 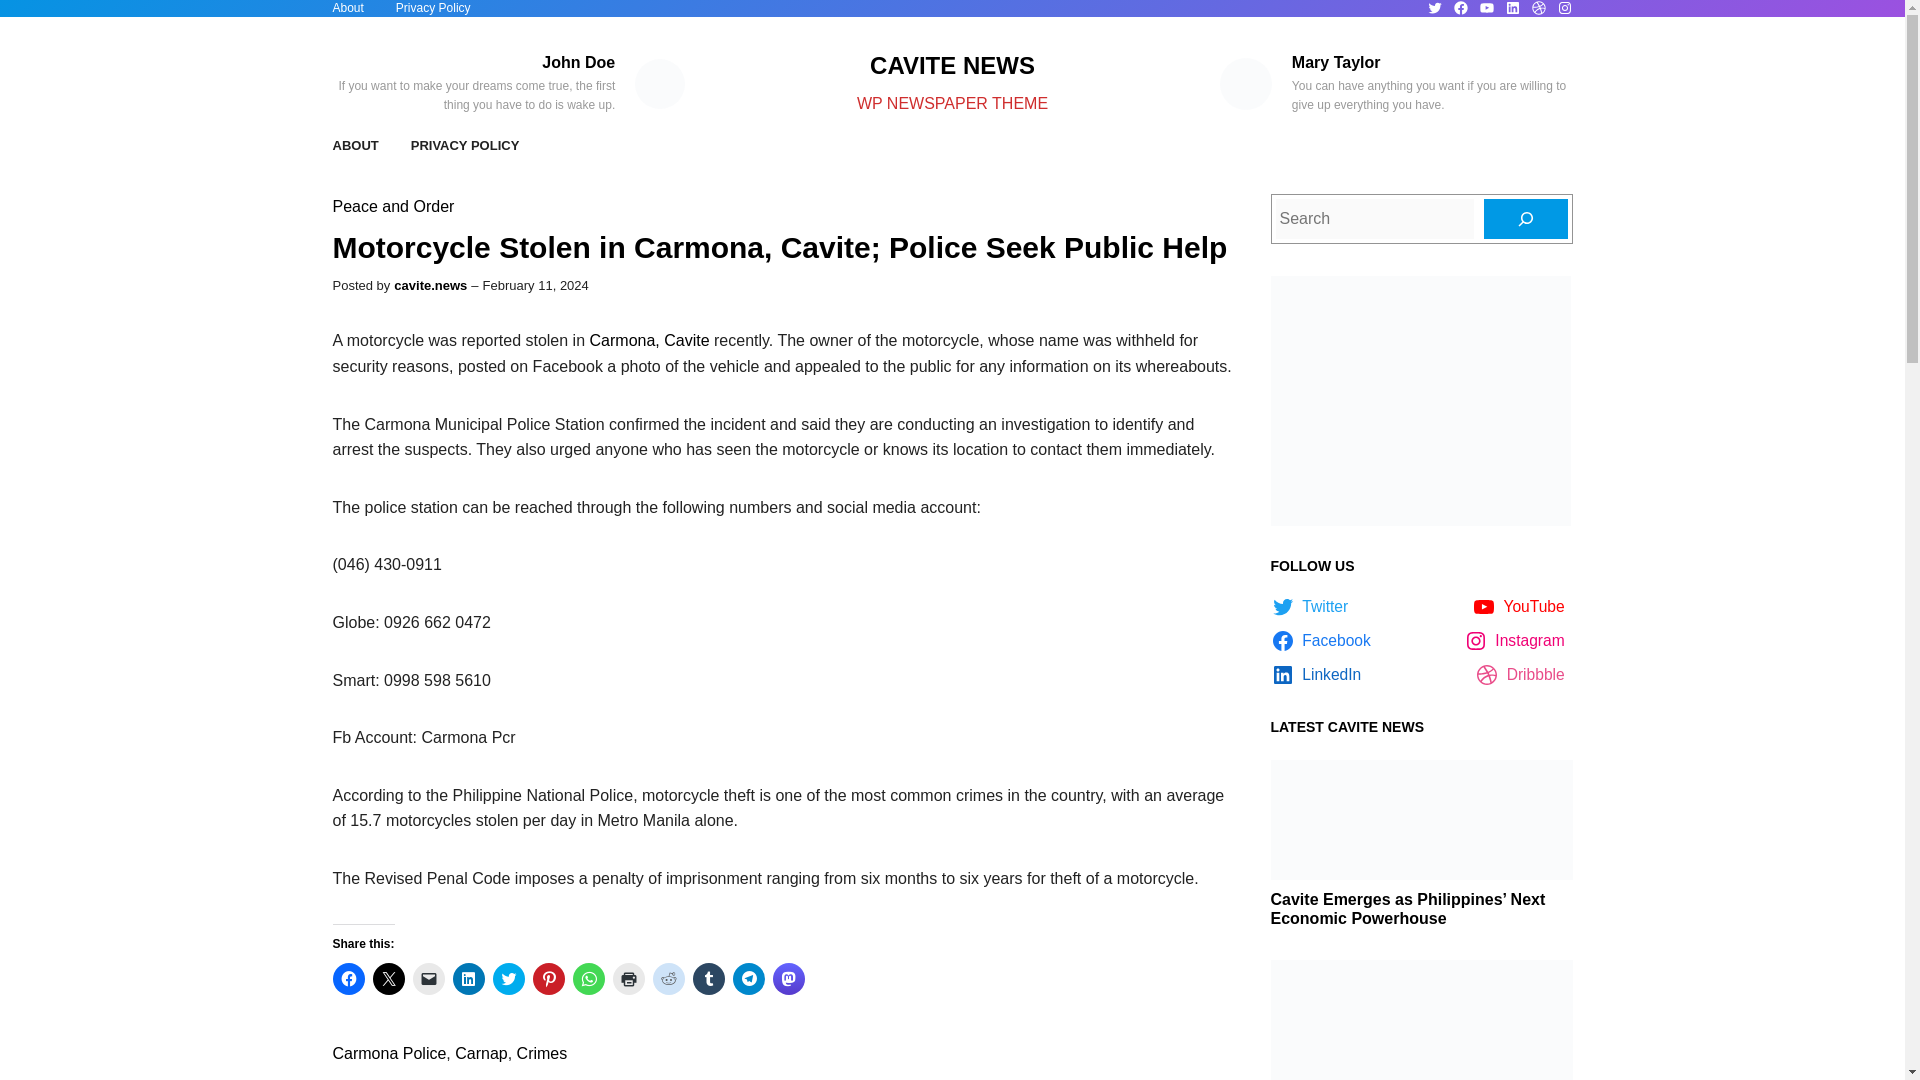 What do you see at coordinates (548, 978) in the screenshot?
I see `Click to share on Pinterest` at bounding box center [548, 978].